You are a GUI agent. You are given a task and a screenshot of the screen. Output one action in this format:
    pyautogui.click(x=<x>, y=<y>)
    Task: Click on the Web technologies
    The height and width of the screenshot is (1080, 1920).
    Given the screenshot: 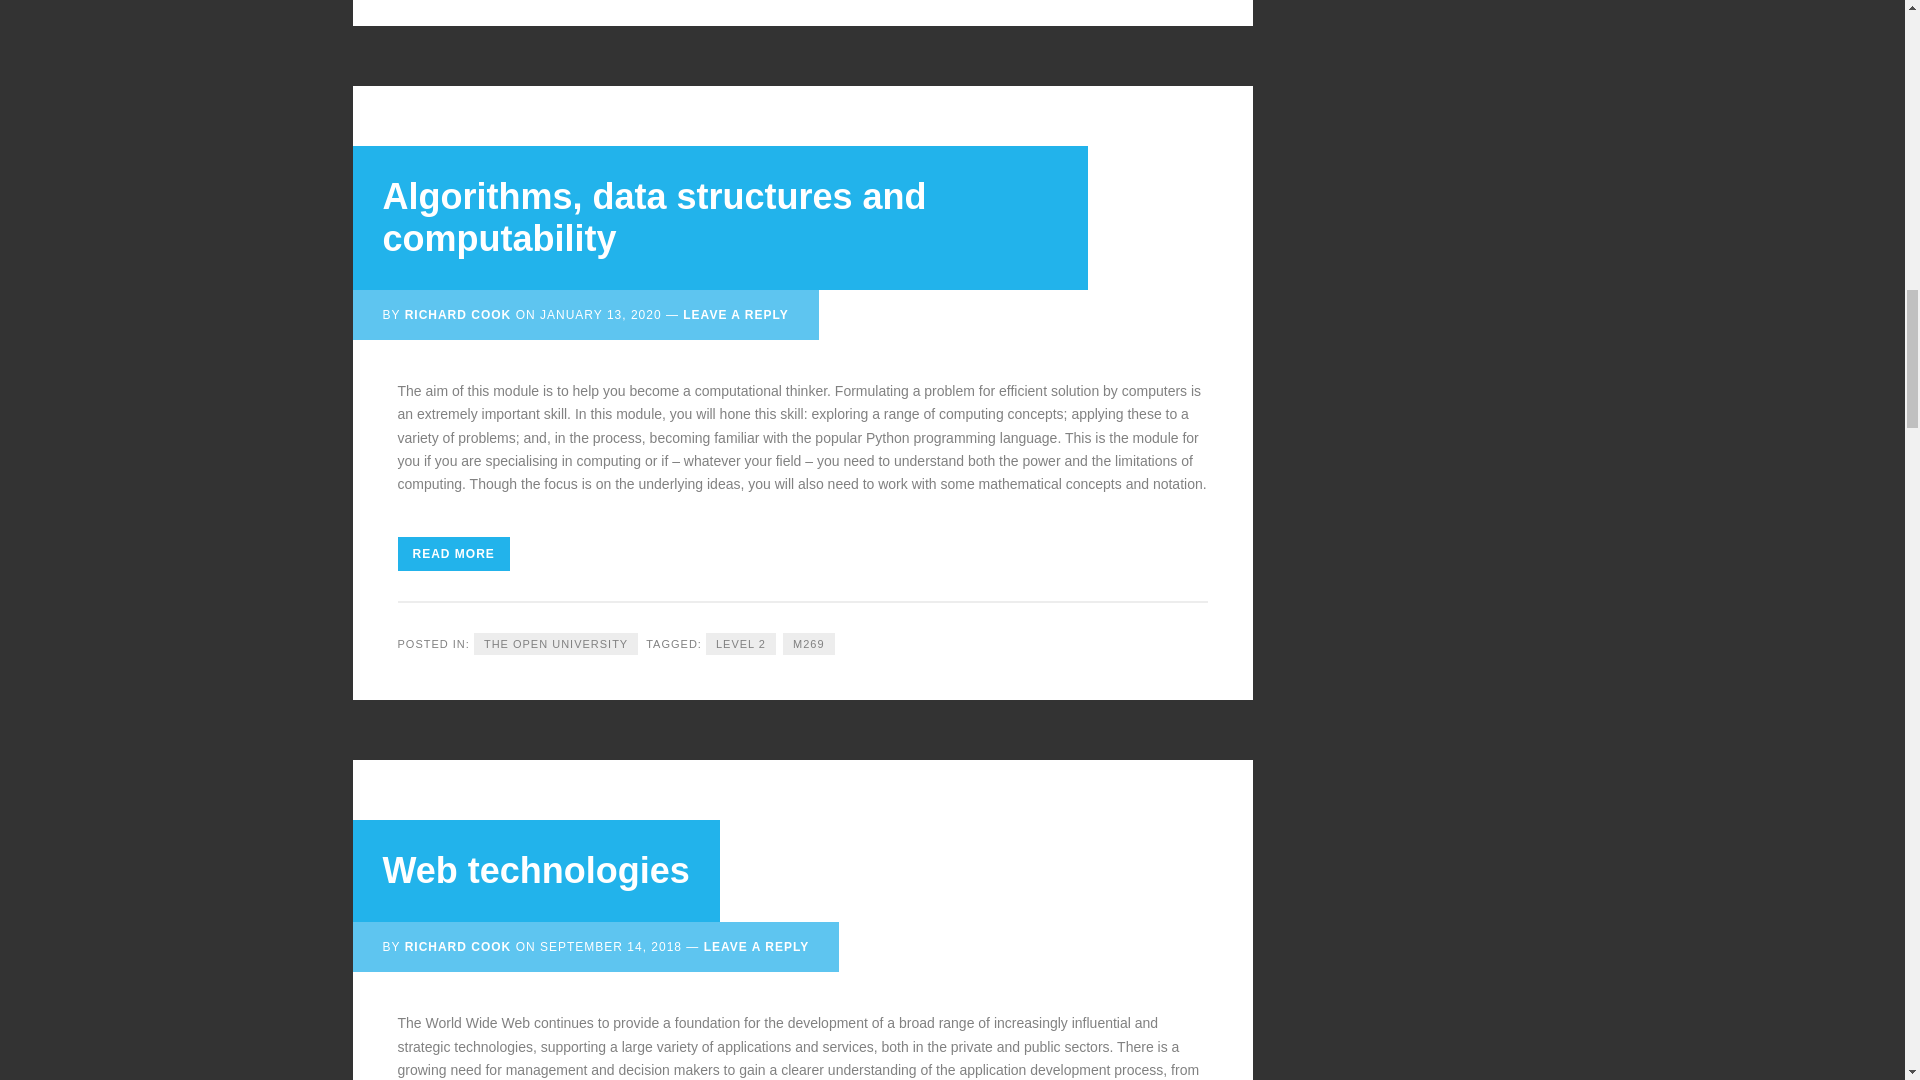 What is the action you would take?
    pyautogui.click(x=536, y=870)
    